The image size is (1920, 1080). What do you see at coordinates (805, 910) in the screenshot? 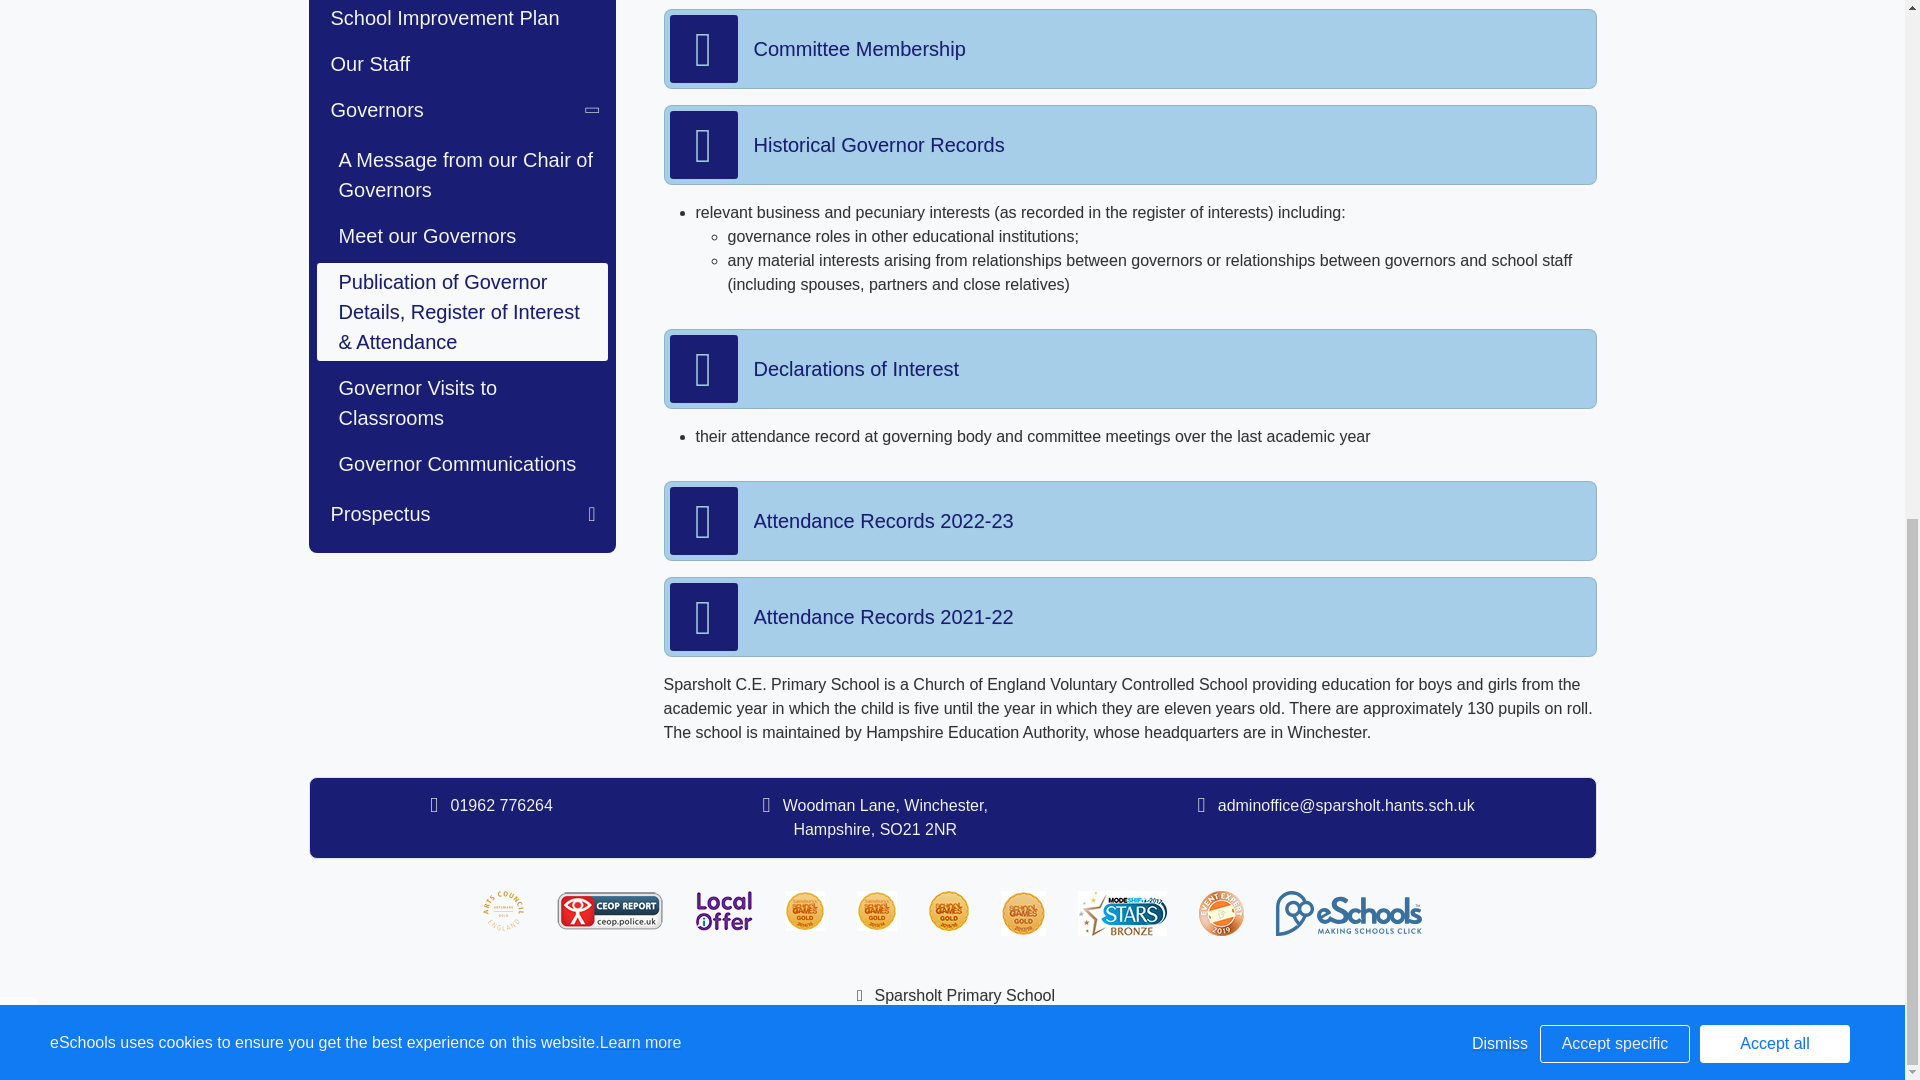
I see `Sainsbury School Games` at bounding box center [805, 910].